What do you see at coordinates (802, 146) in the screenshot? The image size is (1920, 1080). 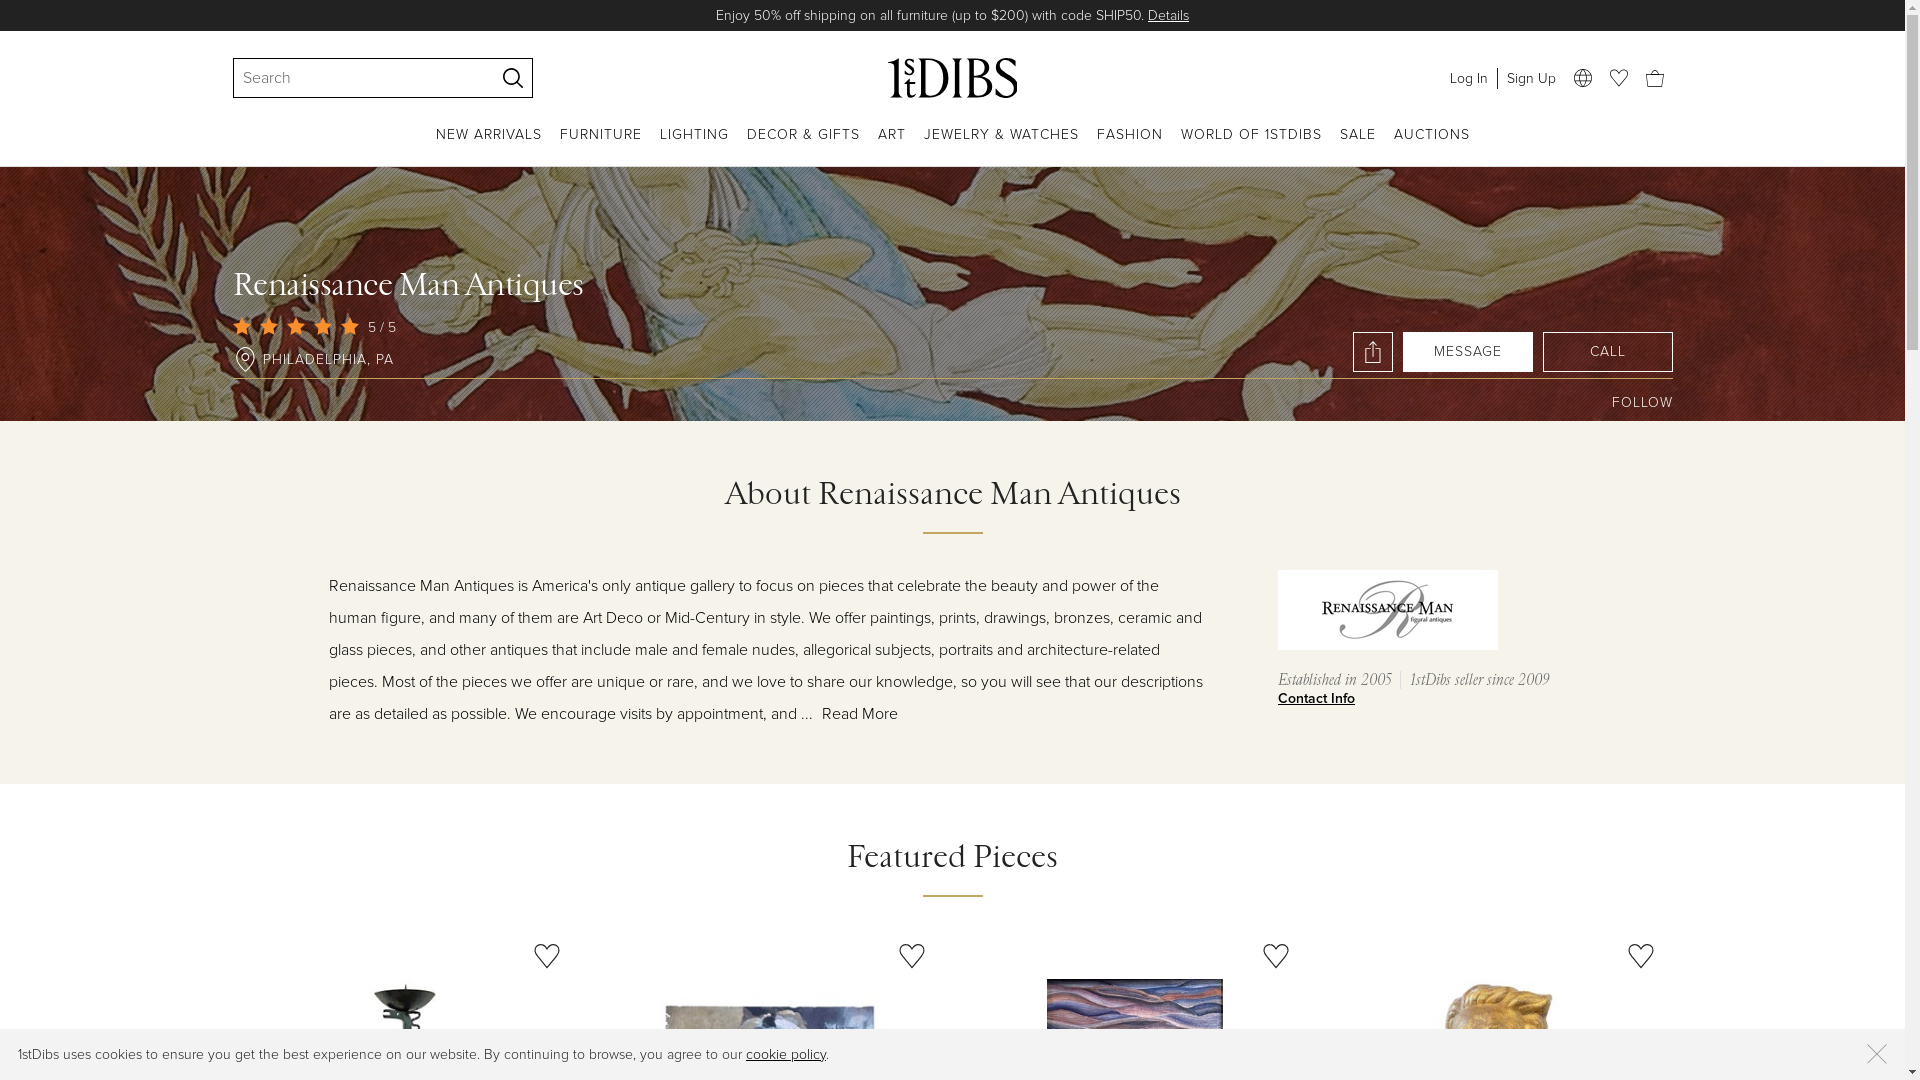 I see `DECOR & GIFTS` at bounding box center [802, 146].